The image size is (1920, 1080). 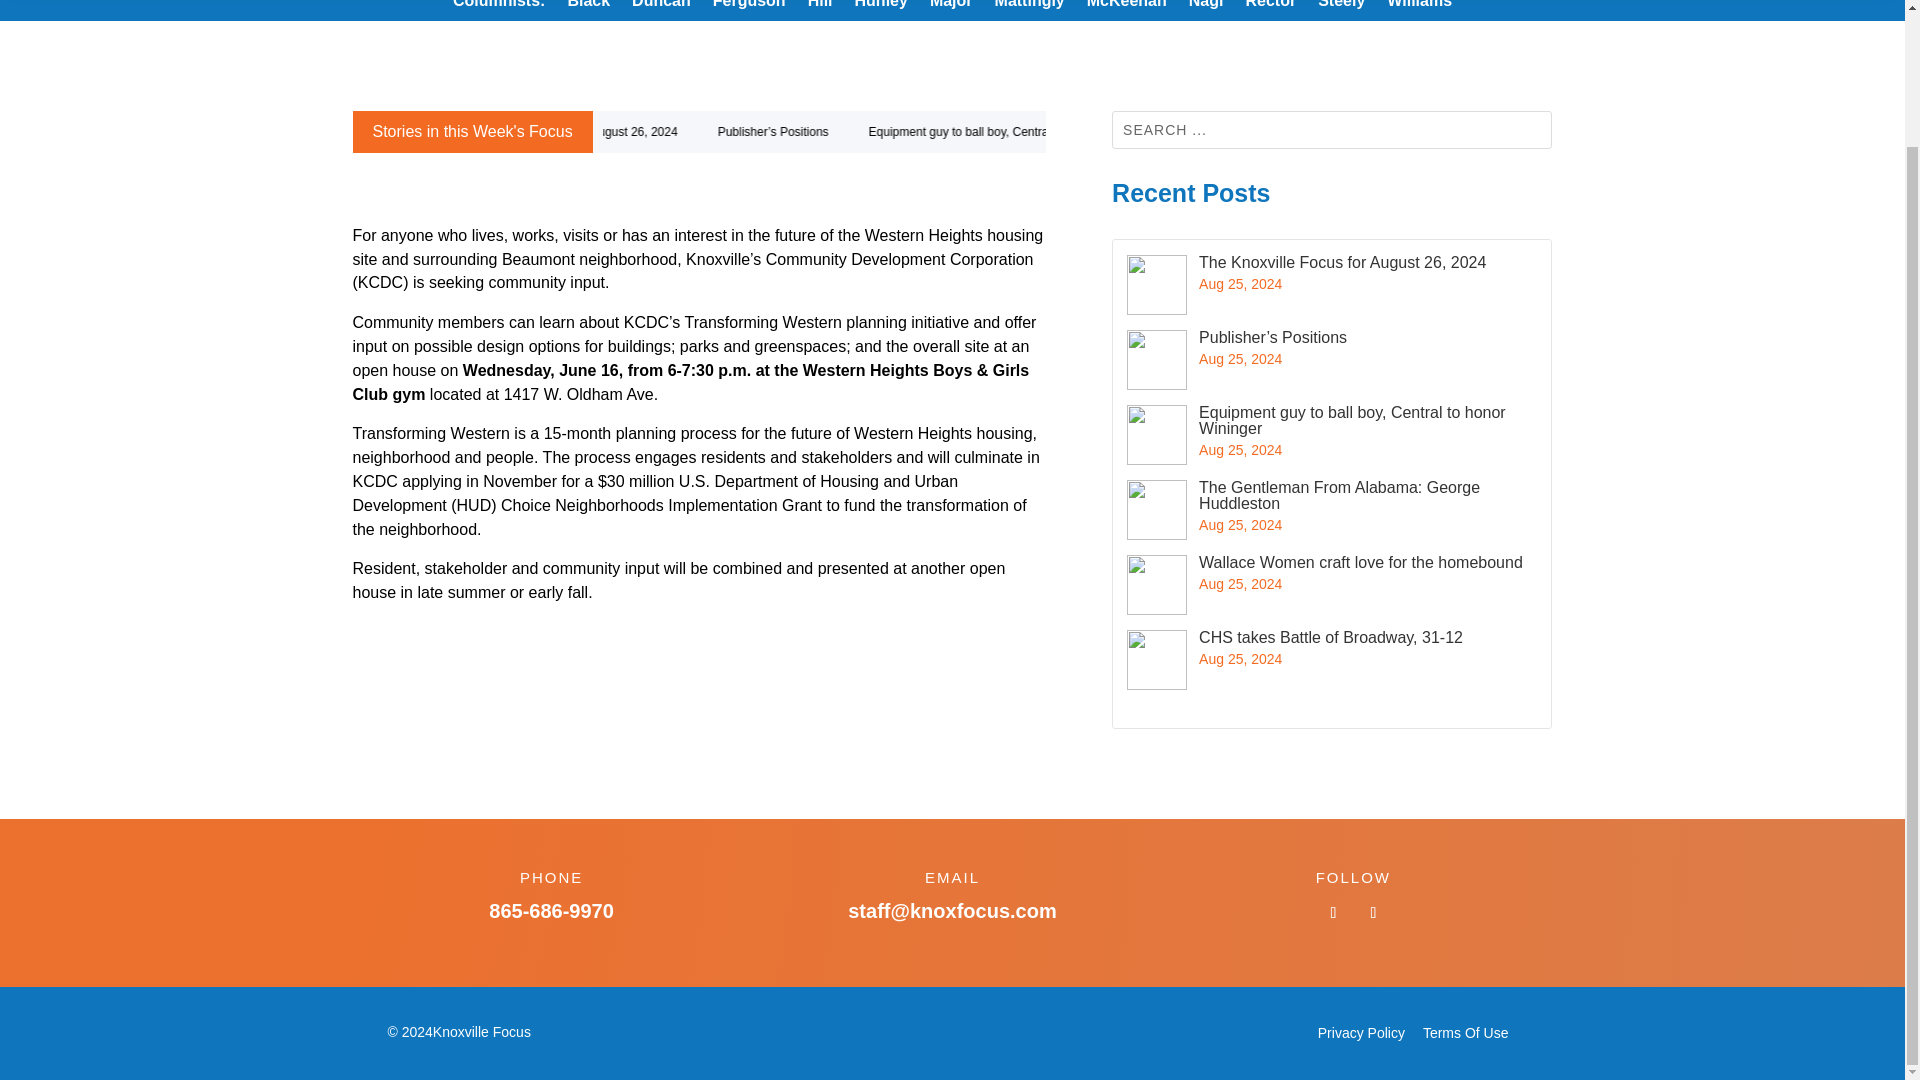 What do you see at coordinates (748, 8) in the screenshot?
I see `Ferguson` at bounding box center [748, 8].